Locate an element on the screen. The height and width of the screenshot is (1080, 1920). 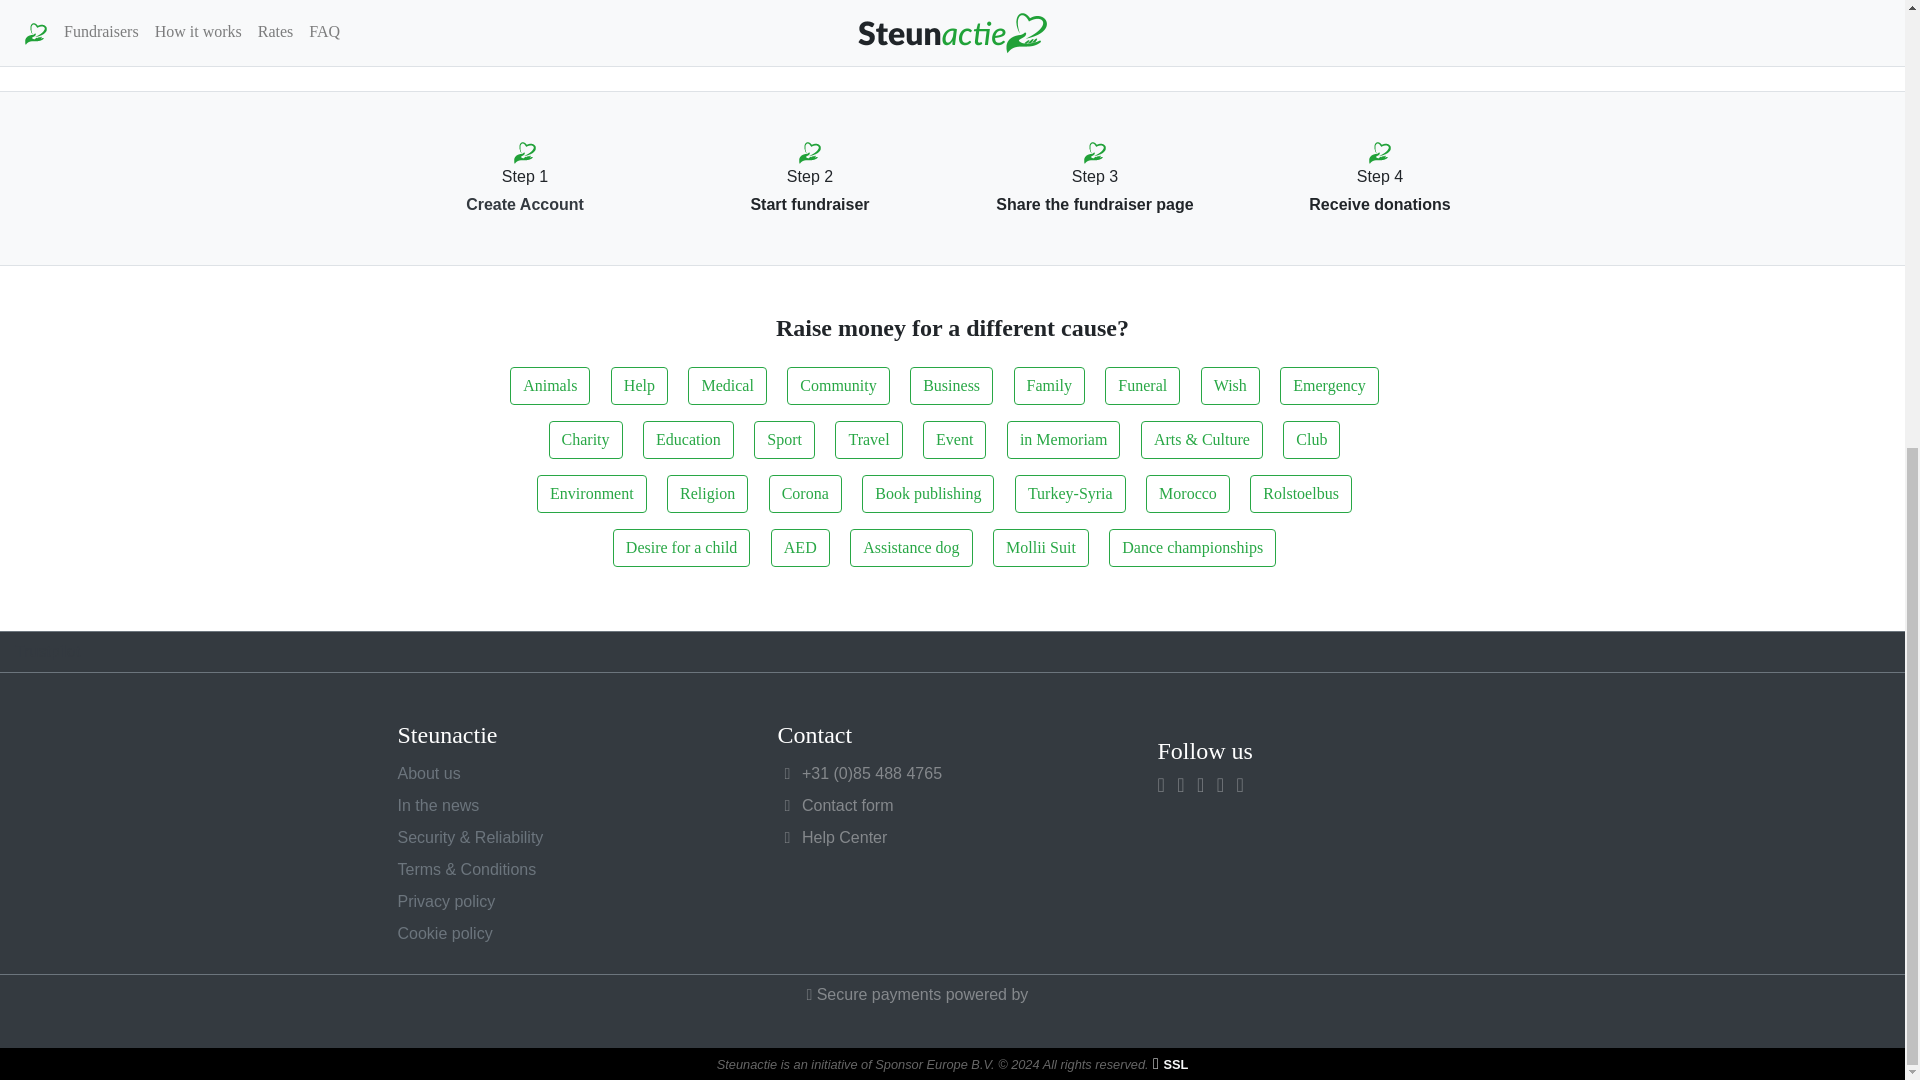
Sport is located at coordinates (784, 440).